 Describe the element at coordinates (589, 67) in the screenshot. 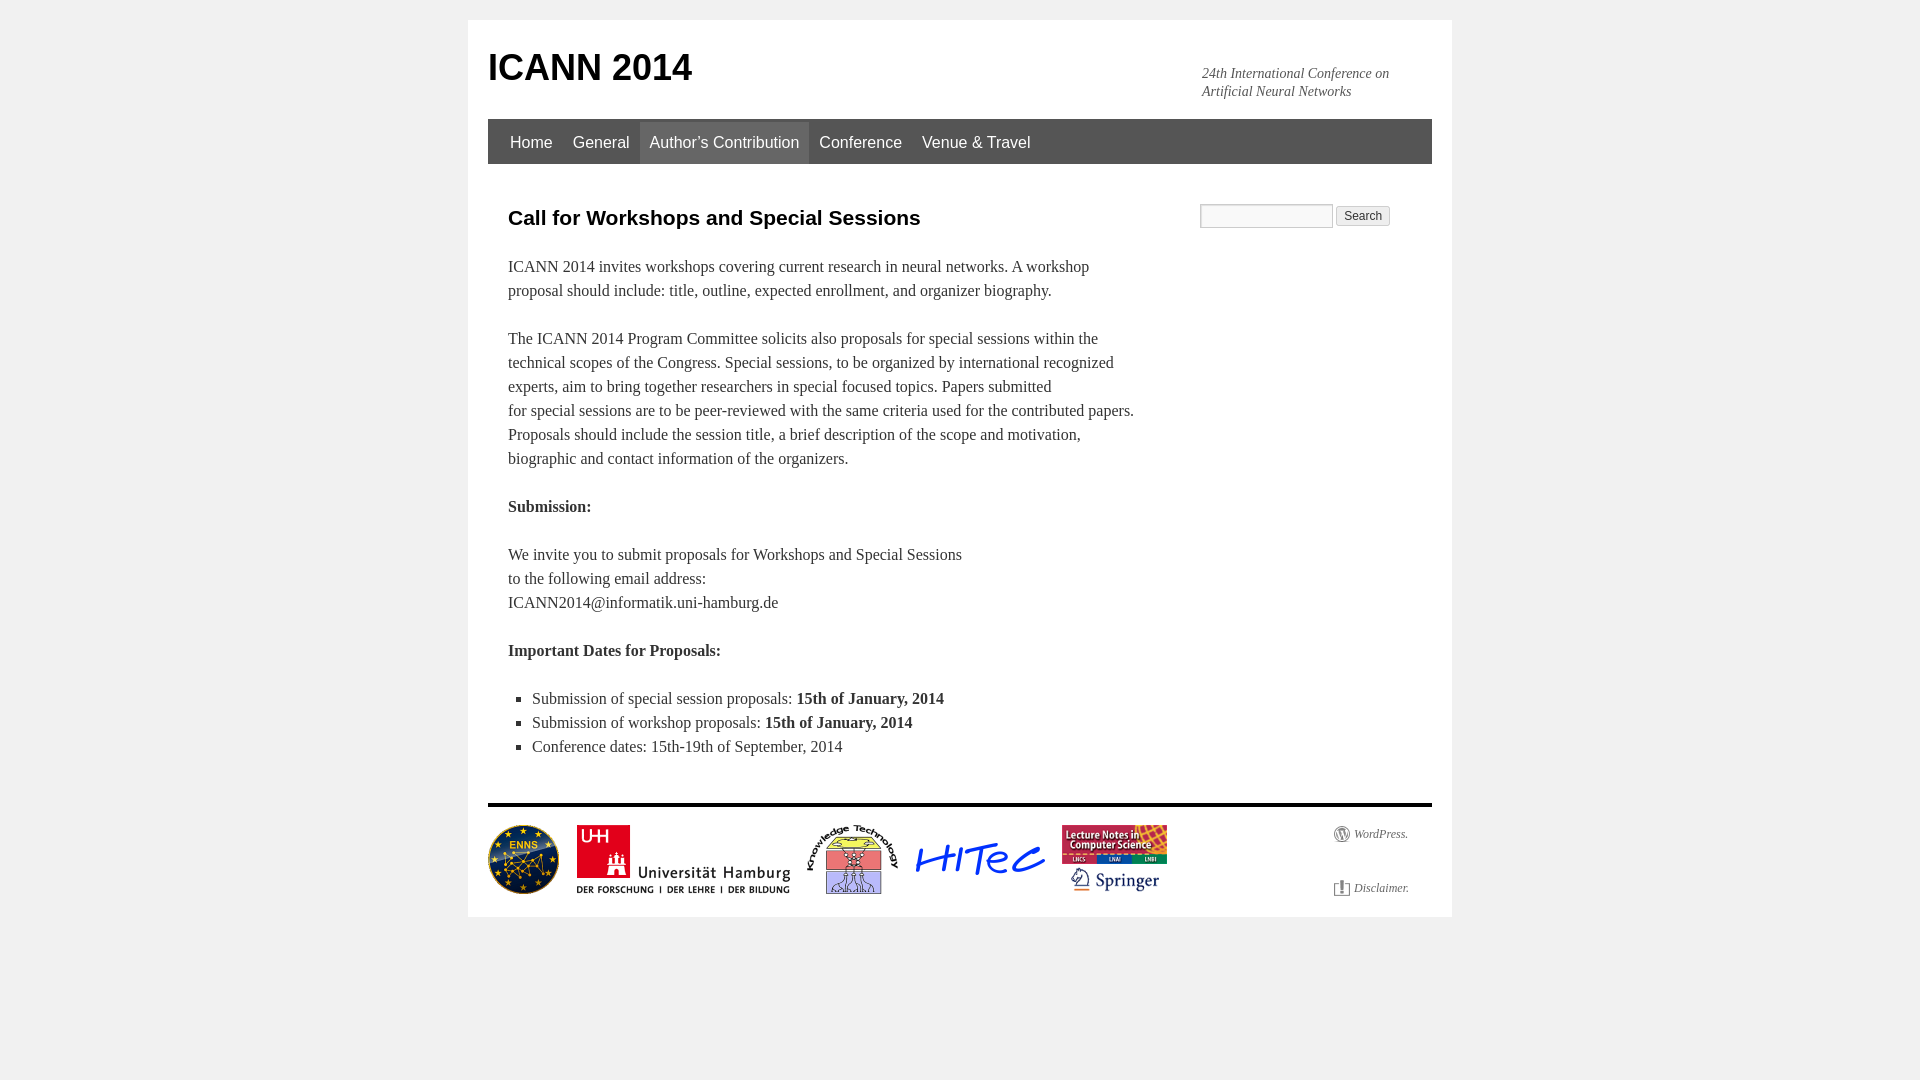

I see `ICANN 2014` at that location.